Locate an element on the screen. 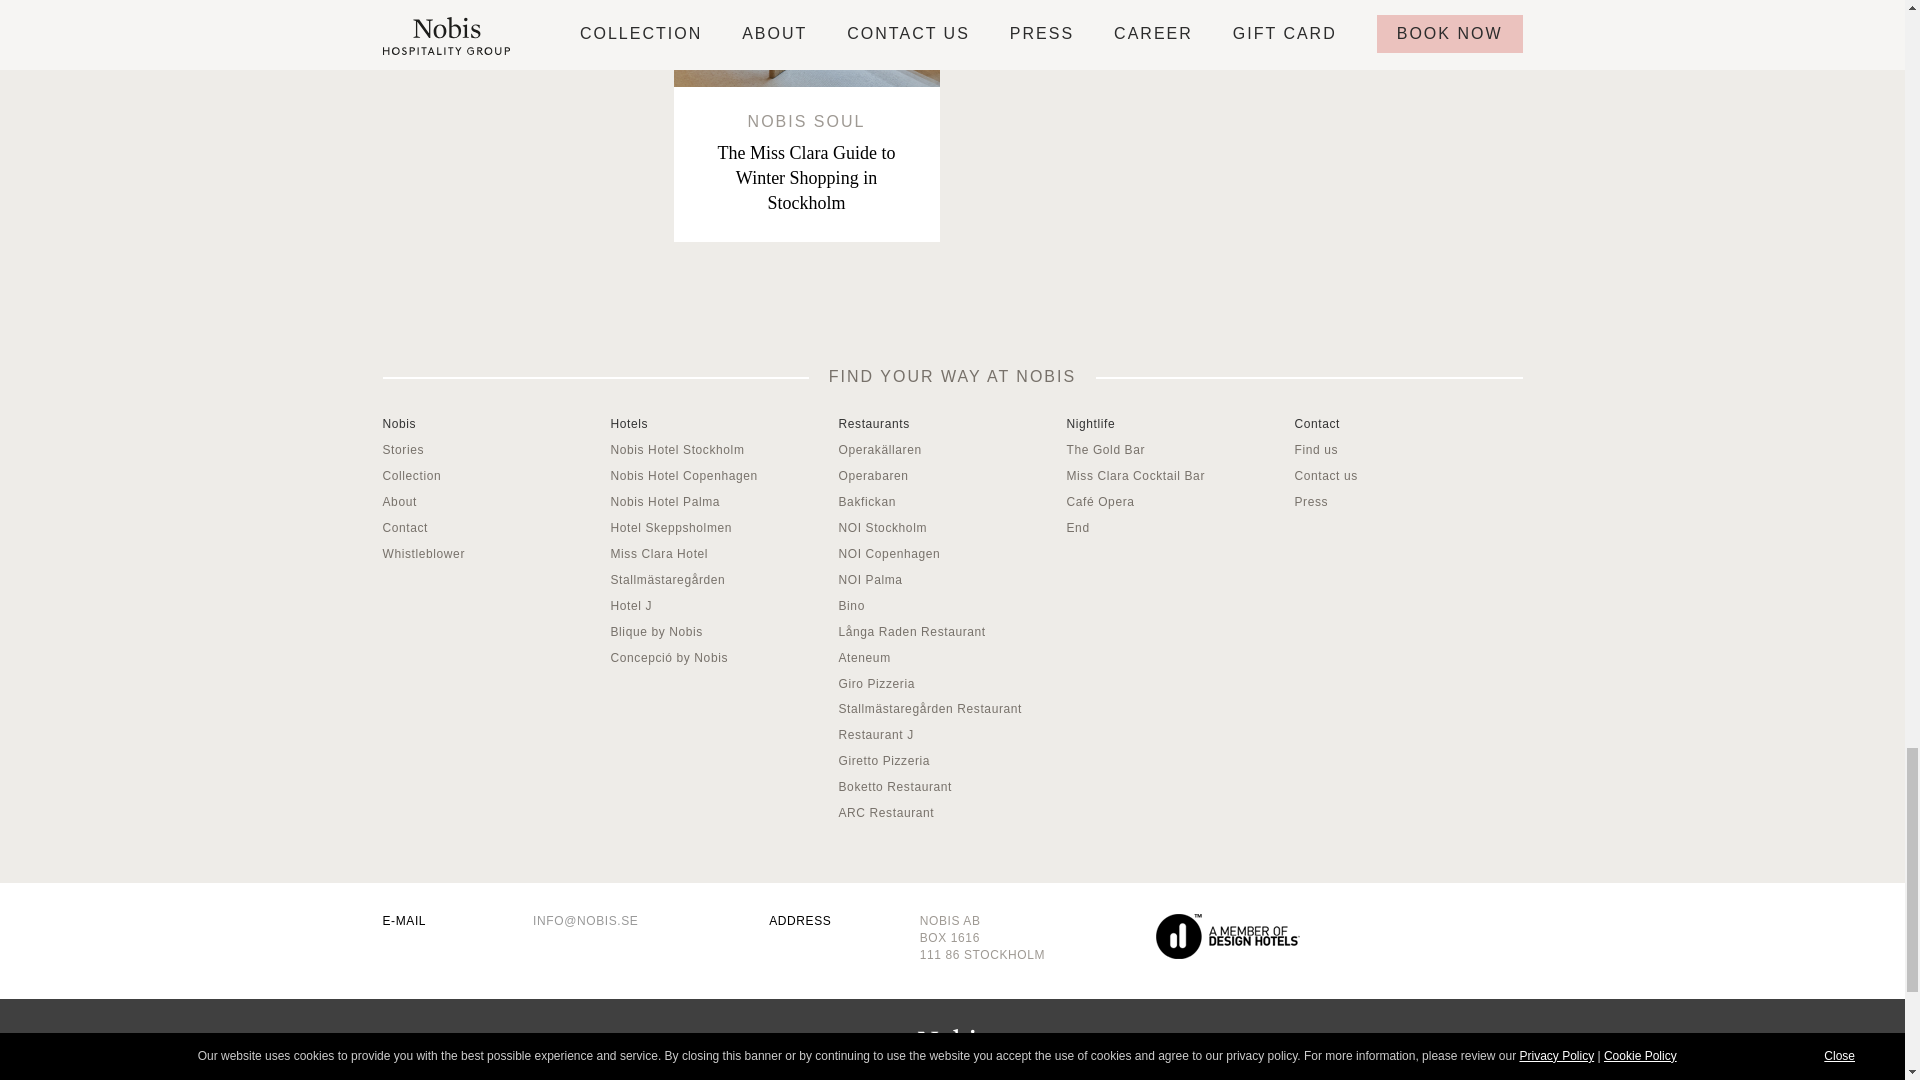  Miss Clara Hotel is located at coordinates (659, 553).